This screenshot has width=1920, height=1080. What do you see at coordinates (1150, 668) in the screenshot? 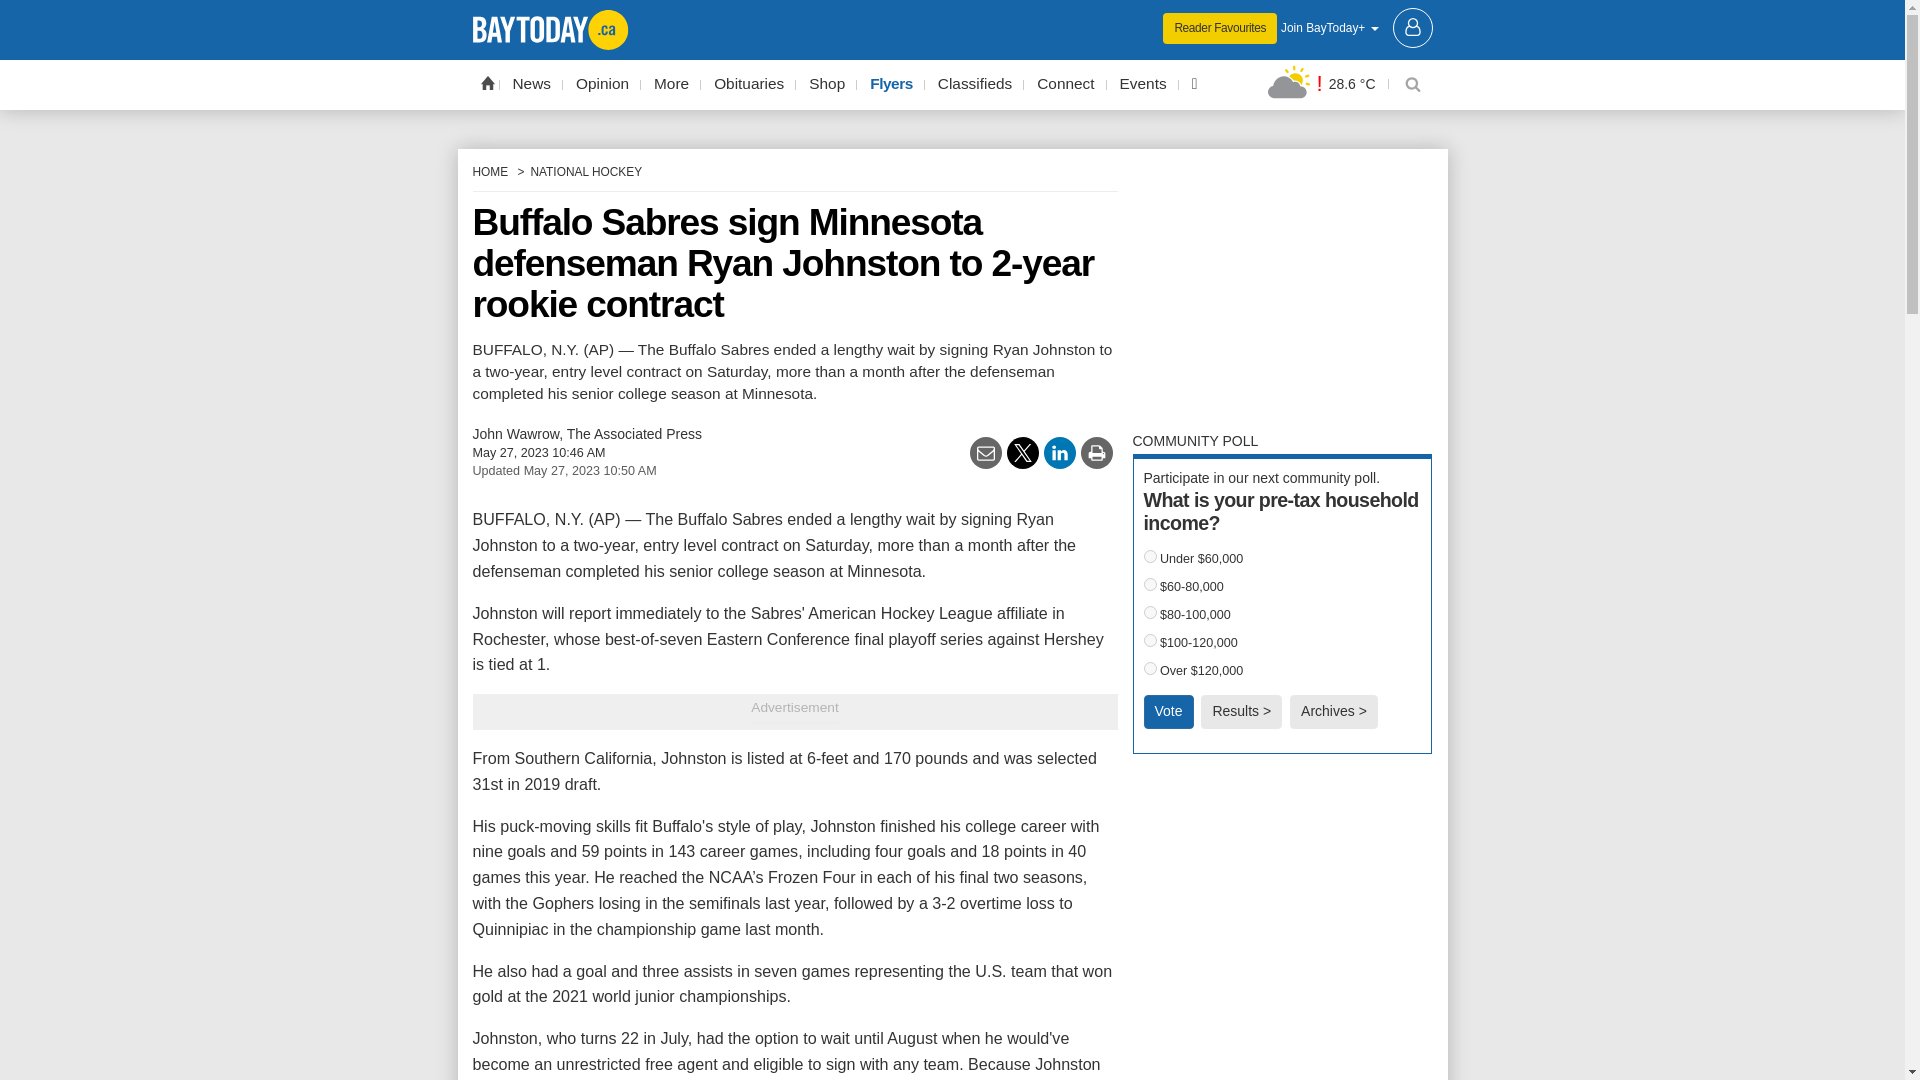
I see `121935` at bounding box center [1150, 668].